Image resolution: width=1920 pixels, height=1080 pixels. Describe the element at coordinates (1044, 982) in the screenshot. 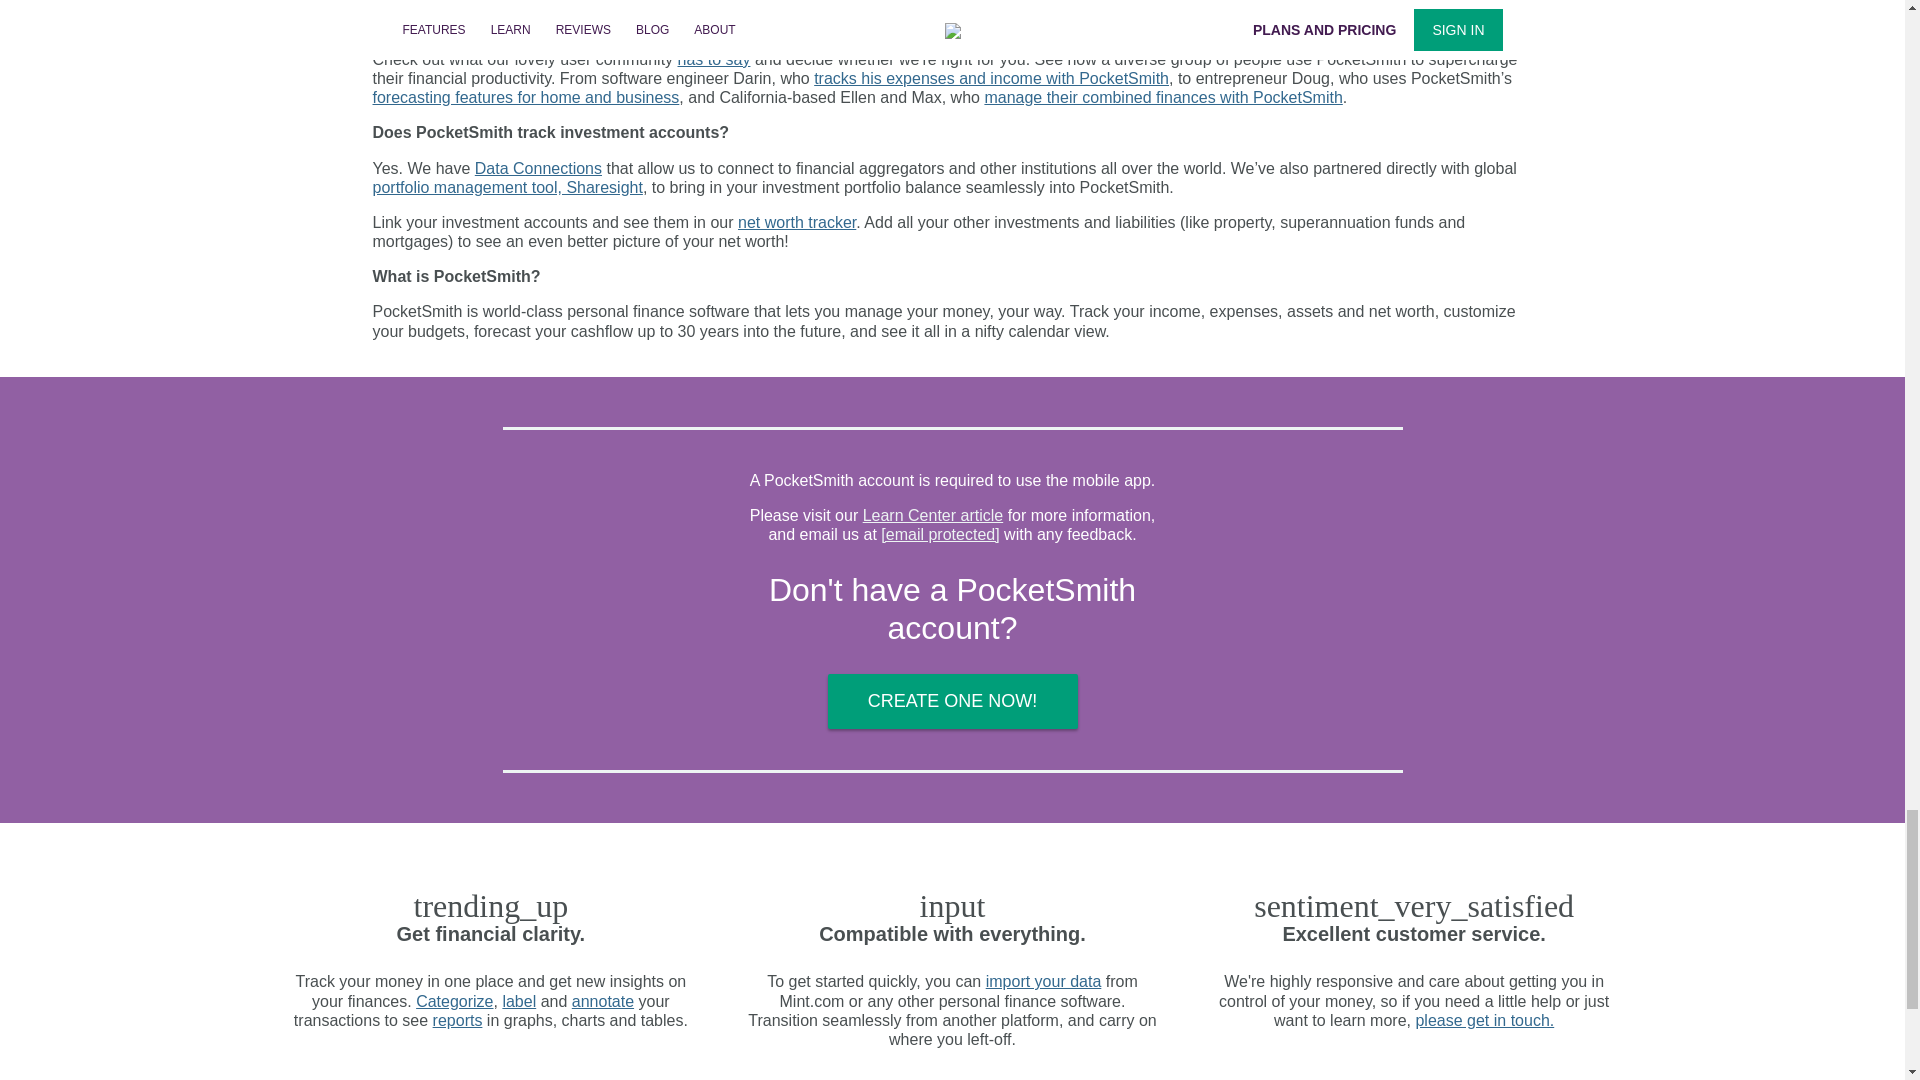

I see `import your data` at that location.